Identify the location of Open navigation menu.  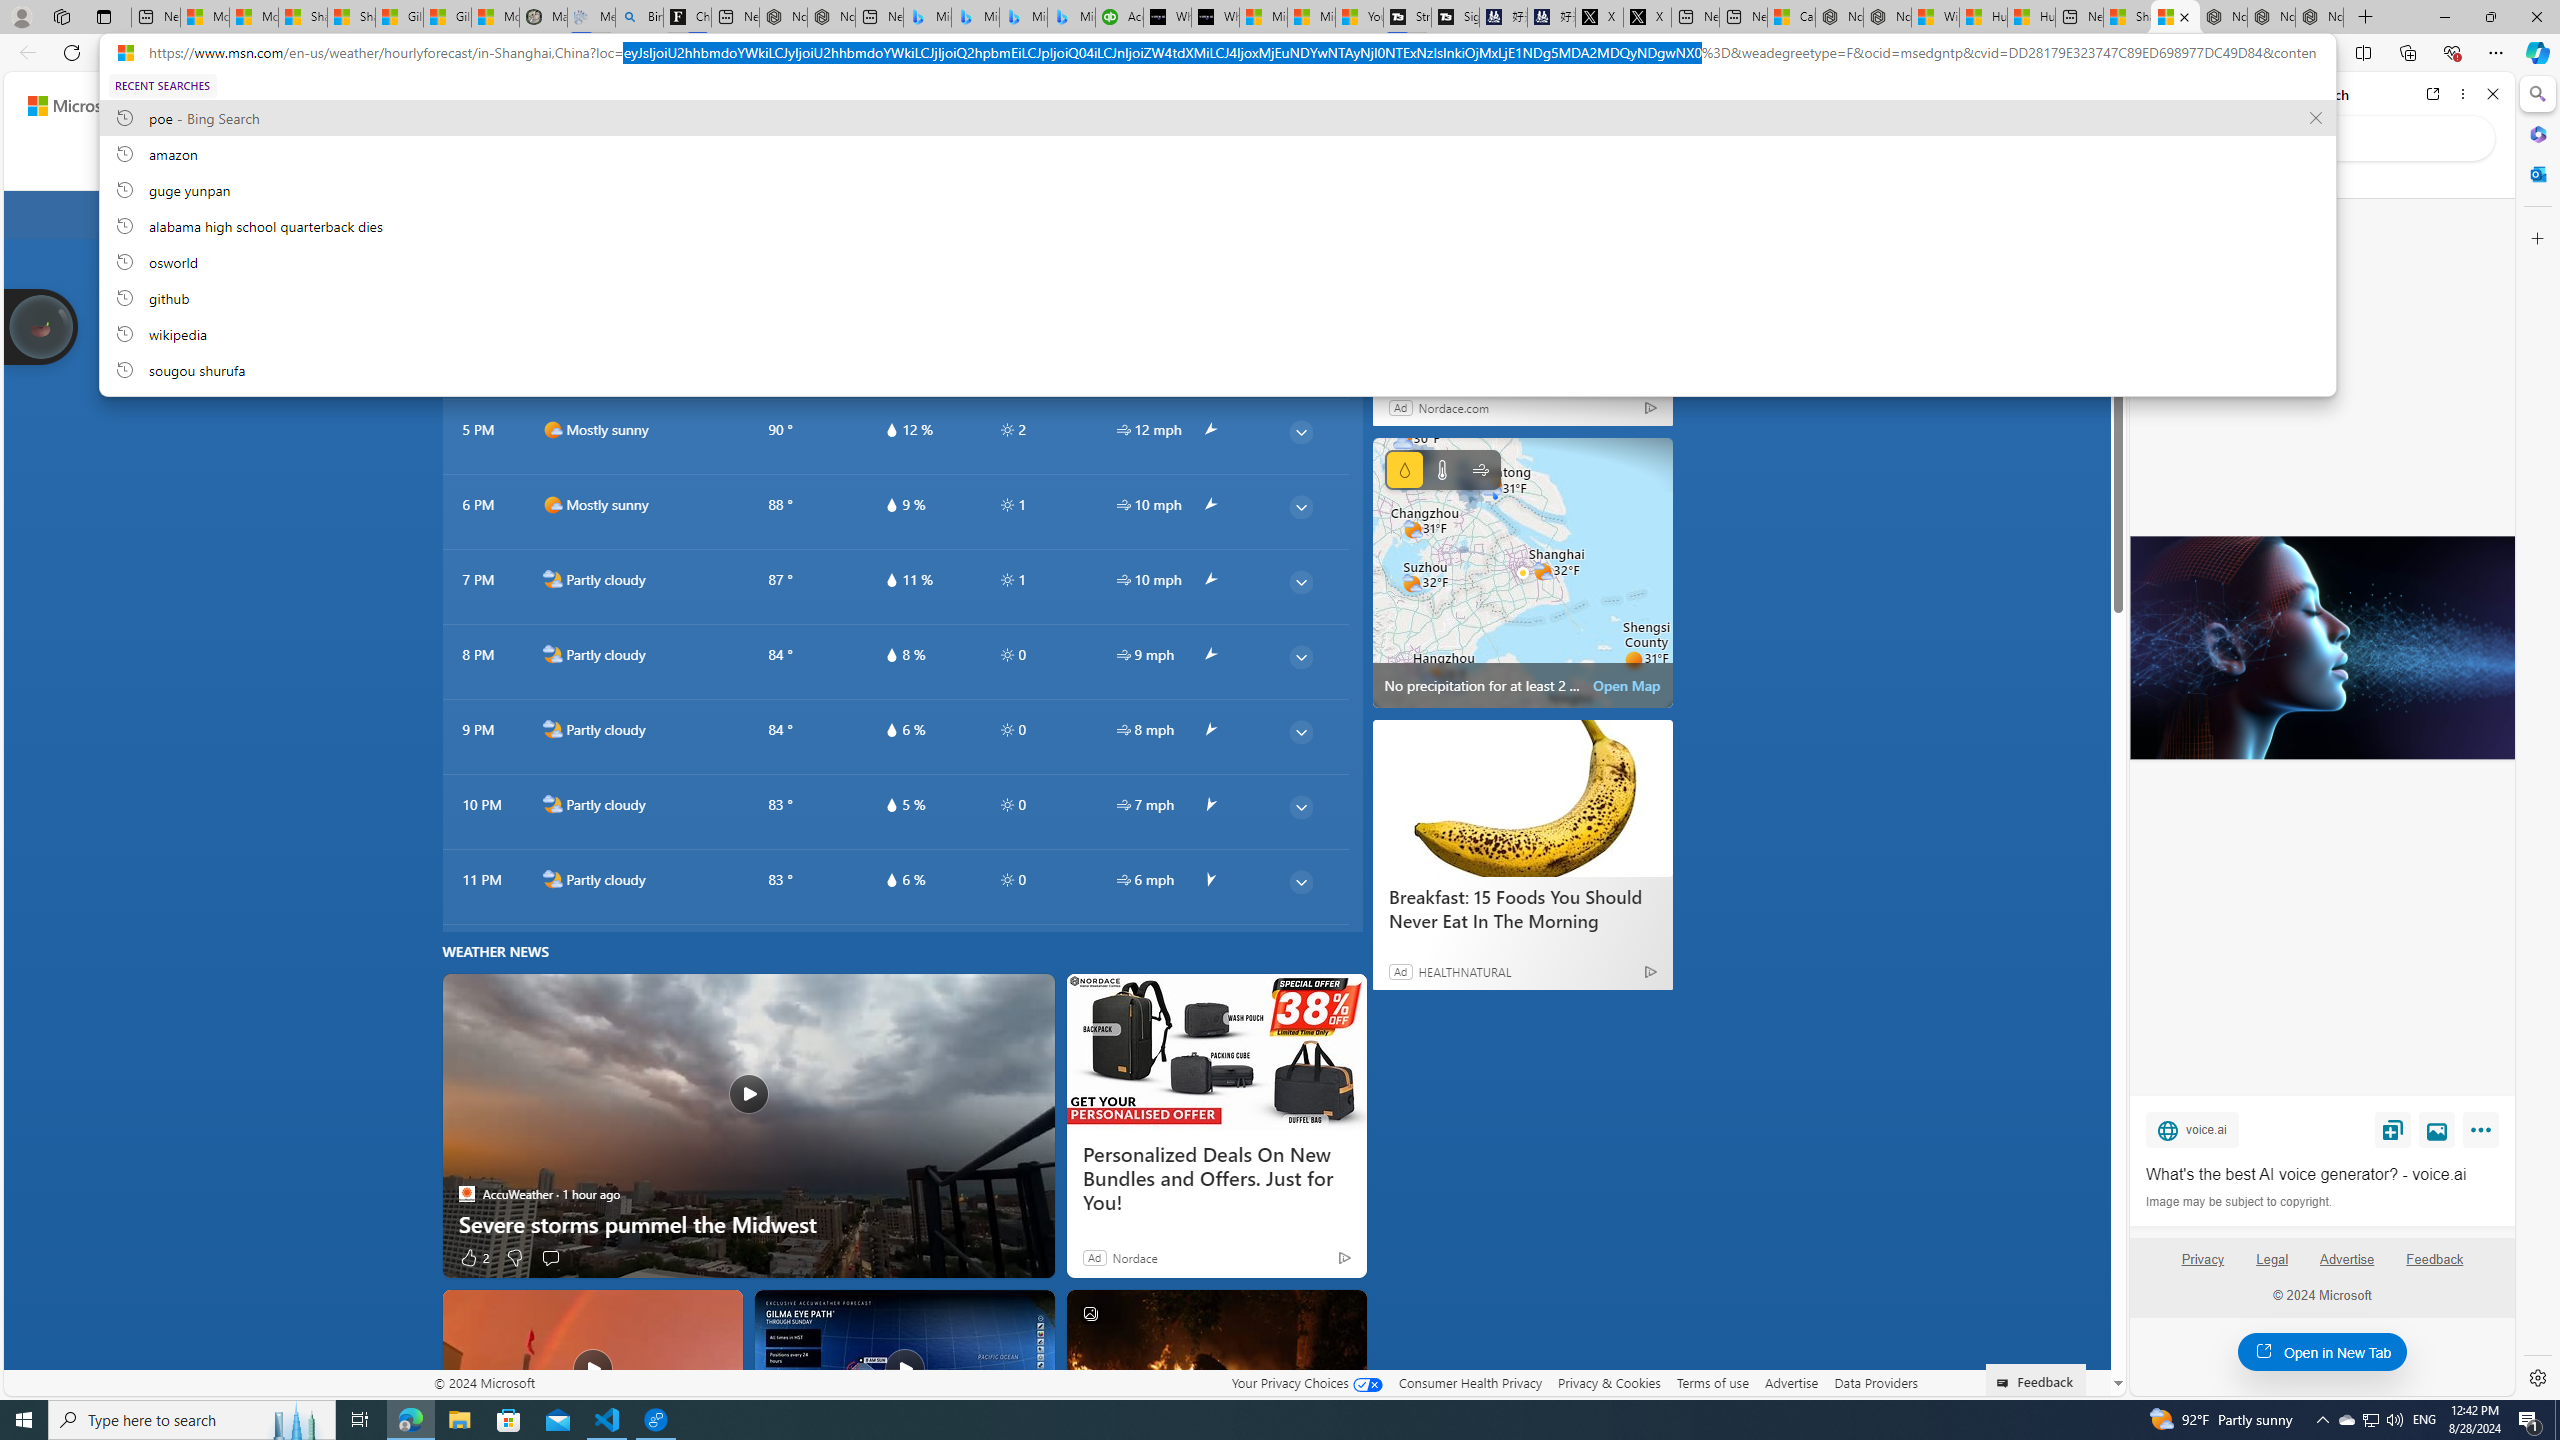
(290, 162).